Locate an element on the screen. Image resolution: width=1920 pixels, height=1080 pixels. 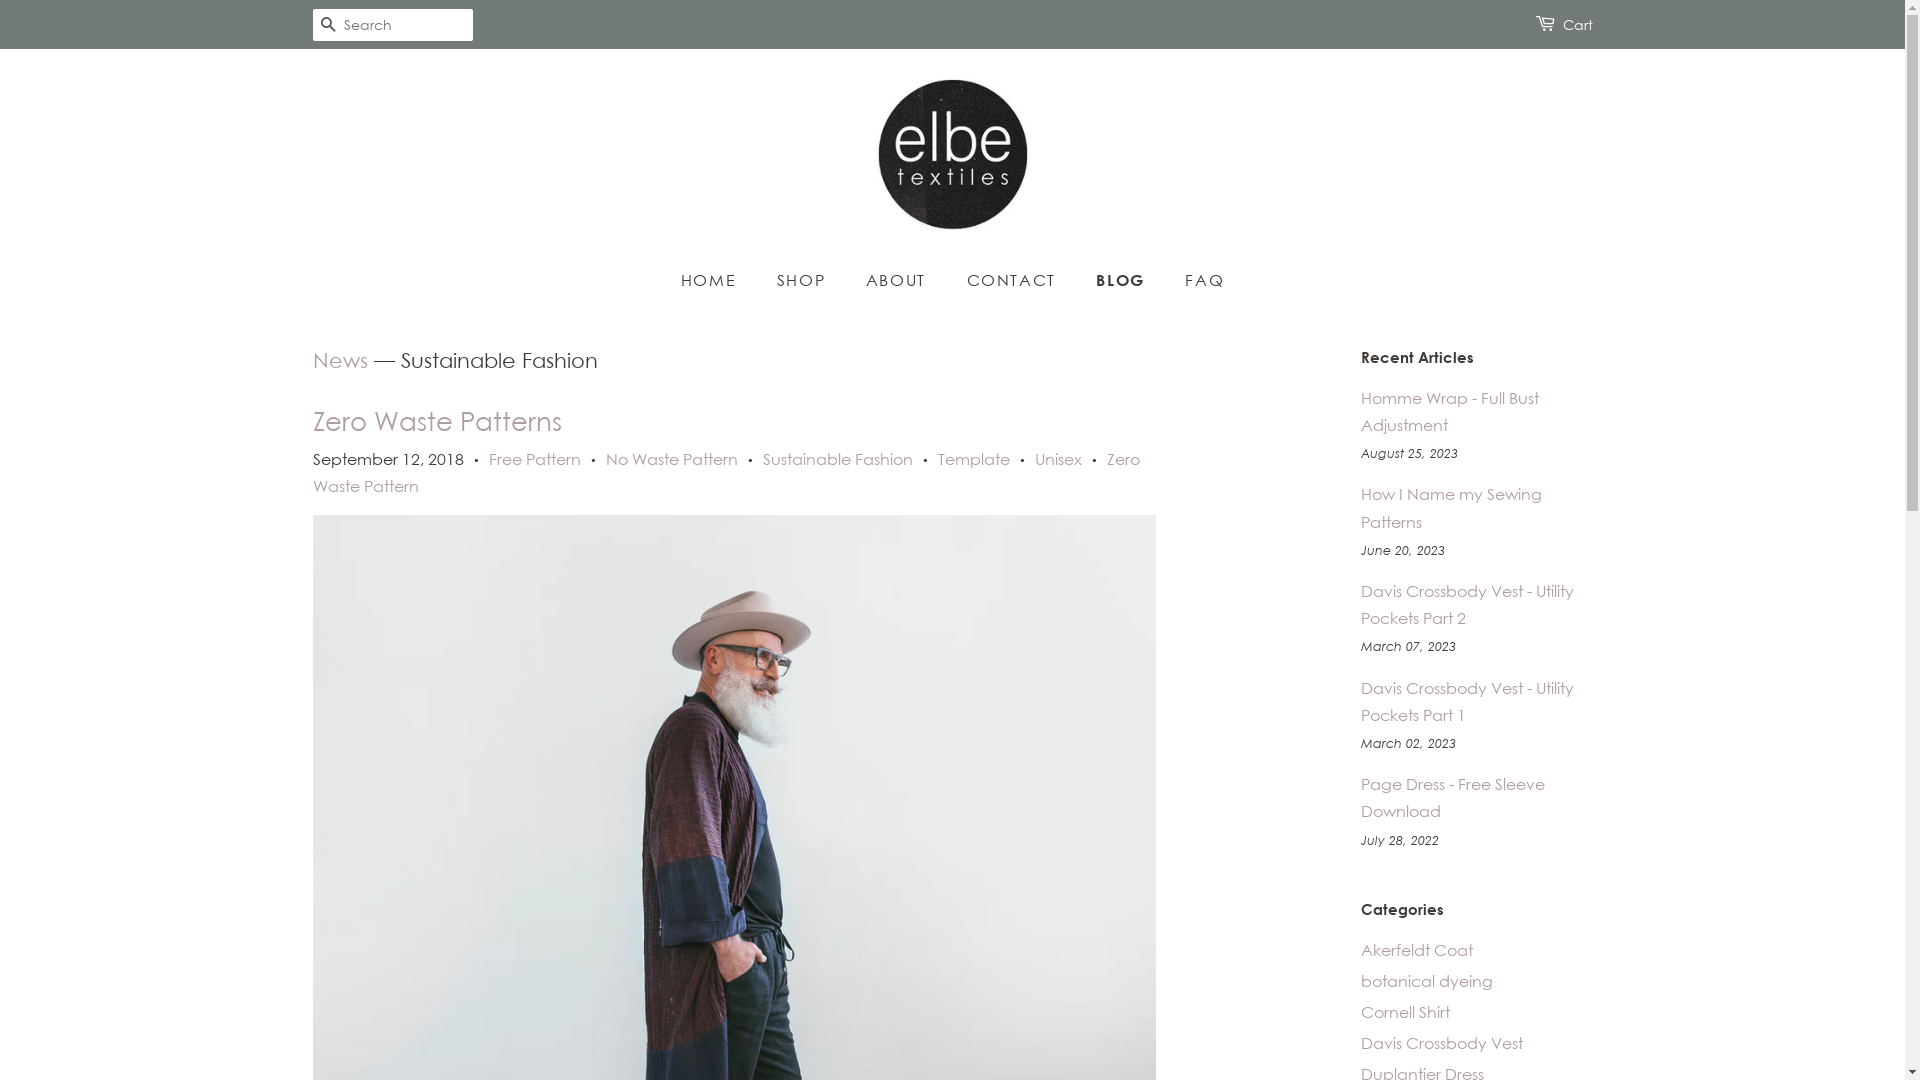
Sustainable Fashion is located at coordinates (837, 459).